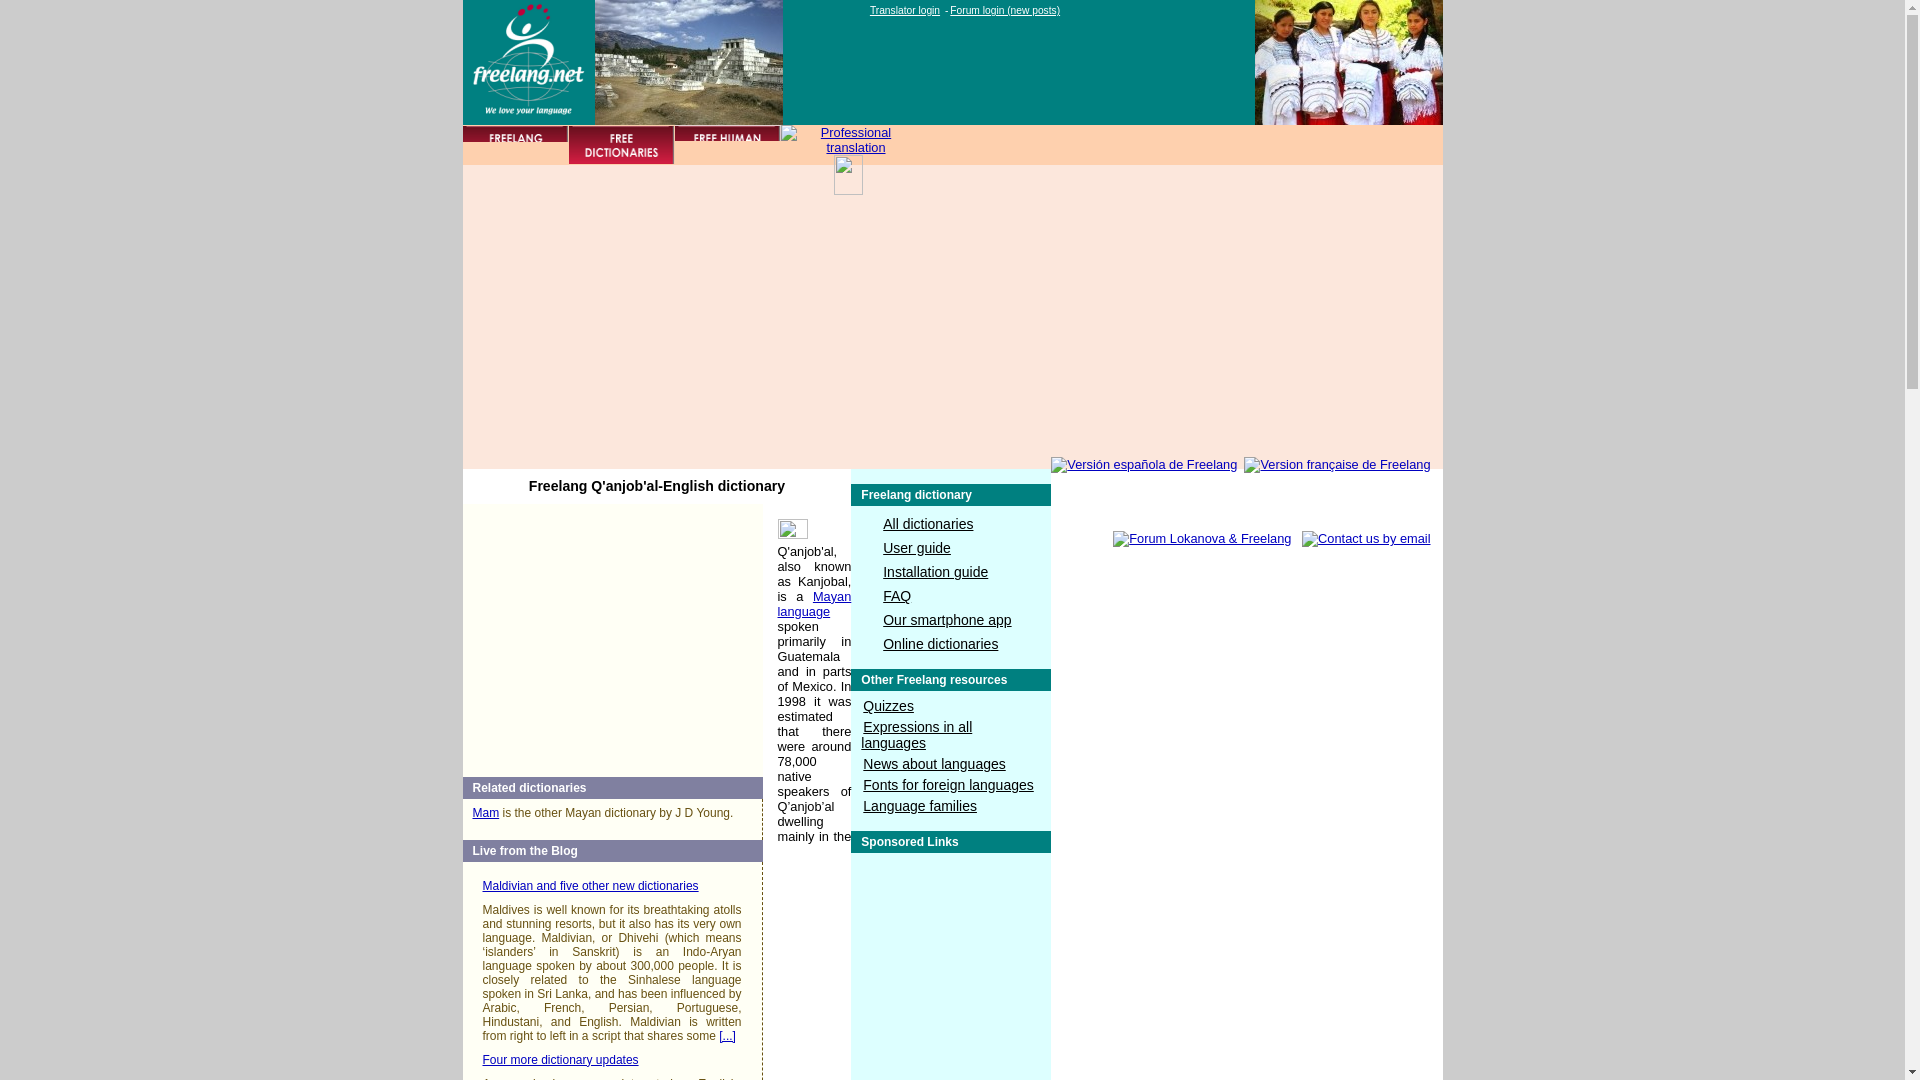 The width and height of the screenshot is (1920, 1080). I want to click on Mam, so click(486, 812).